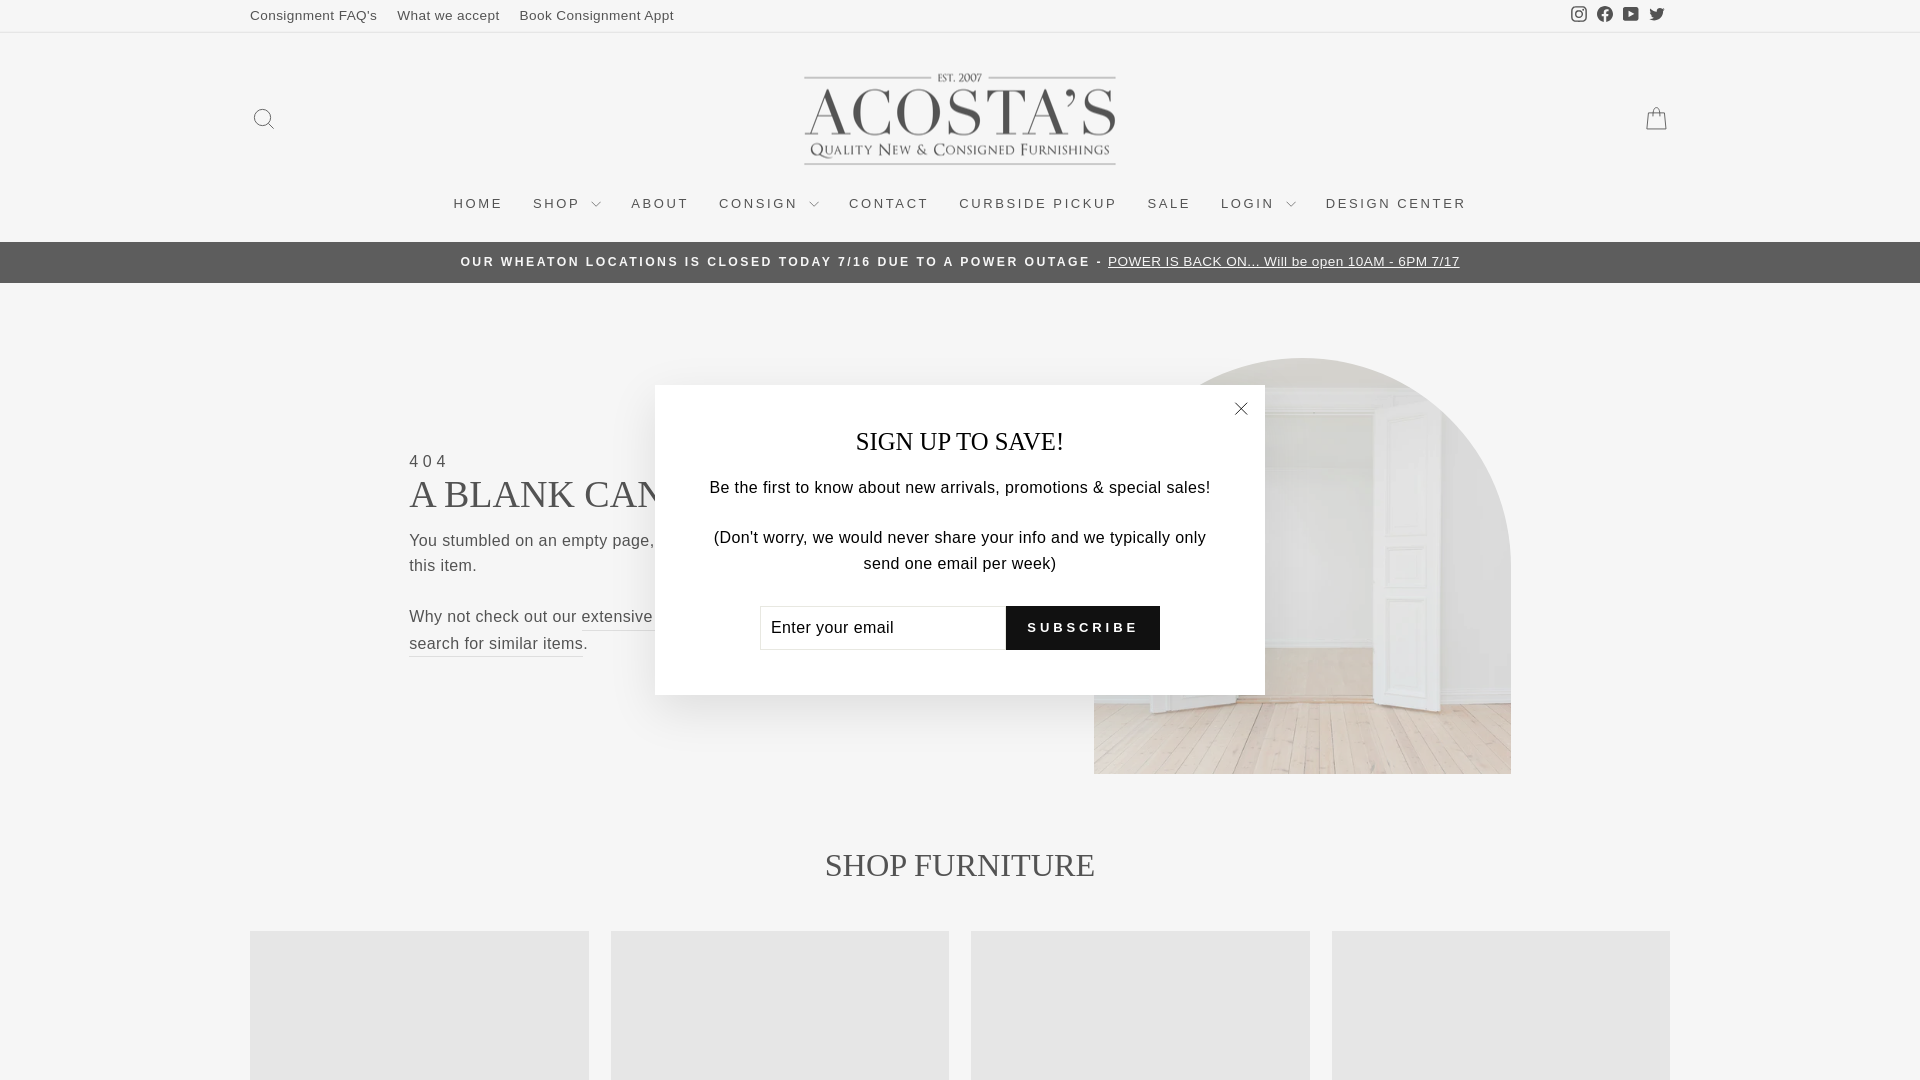 This screenshot has height=1080, width=1920. Describe the element at coordinates (1240, 409) in the screenshot. I see `icon-X` at that location.